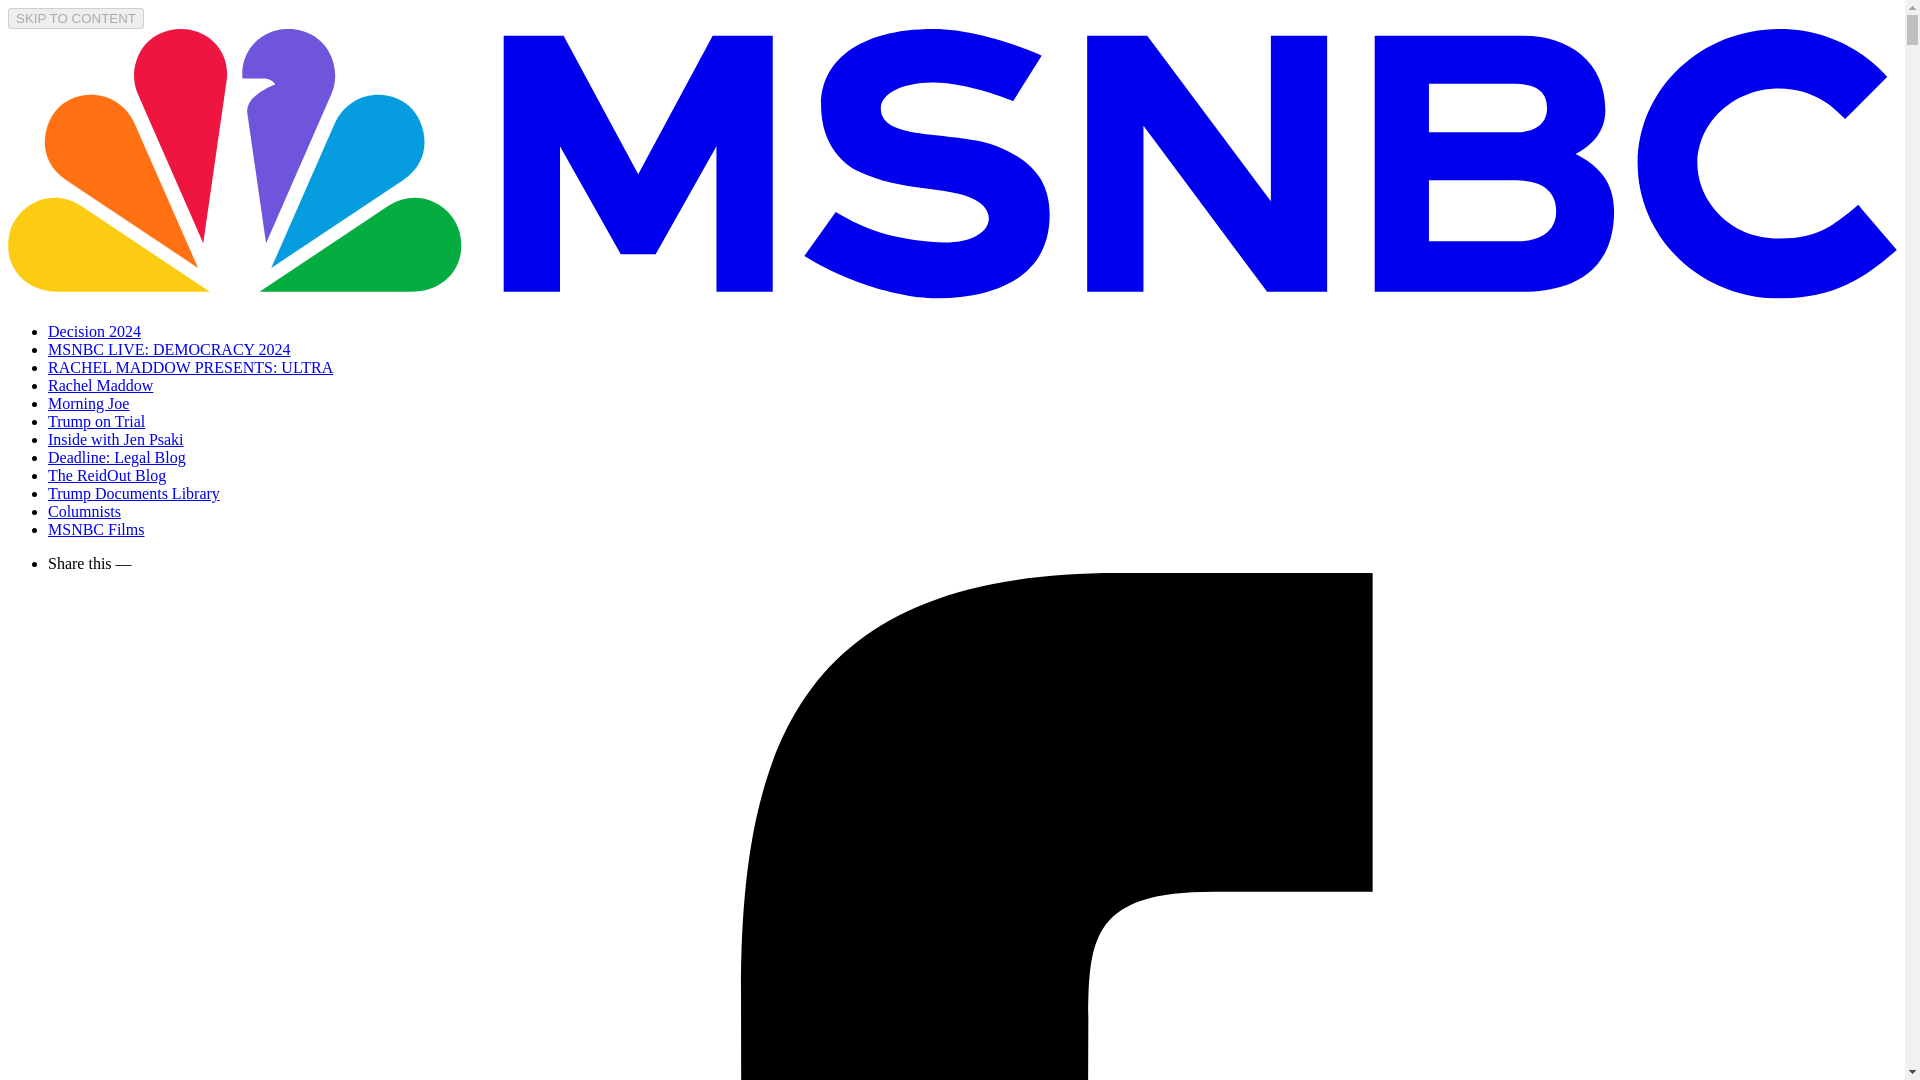 Image resolution: width=1920 pixels, height=1080 pixels. Describe the element at coordinates (88, 403) in the screenshot. I see `Morning Joe` at that location.